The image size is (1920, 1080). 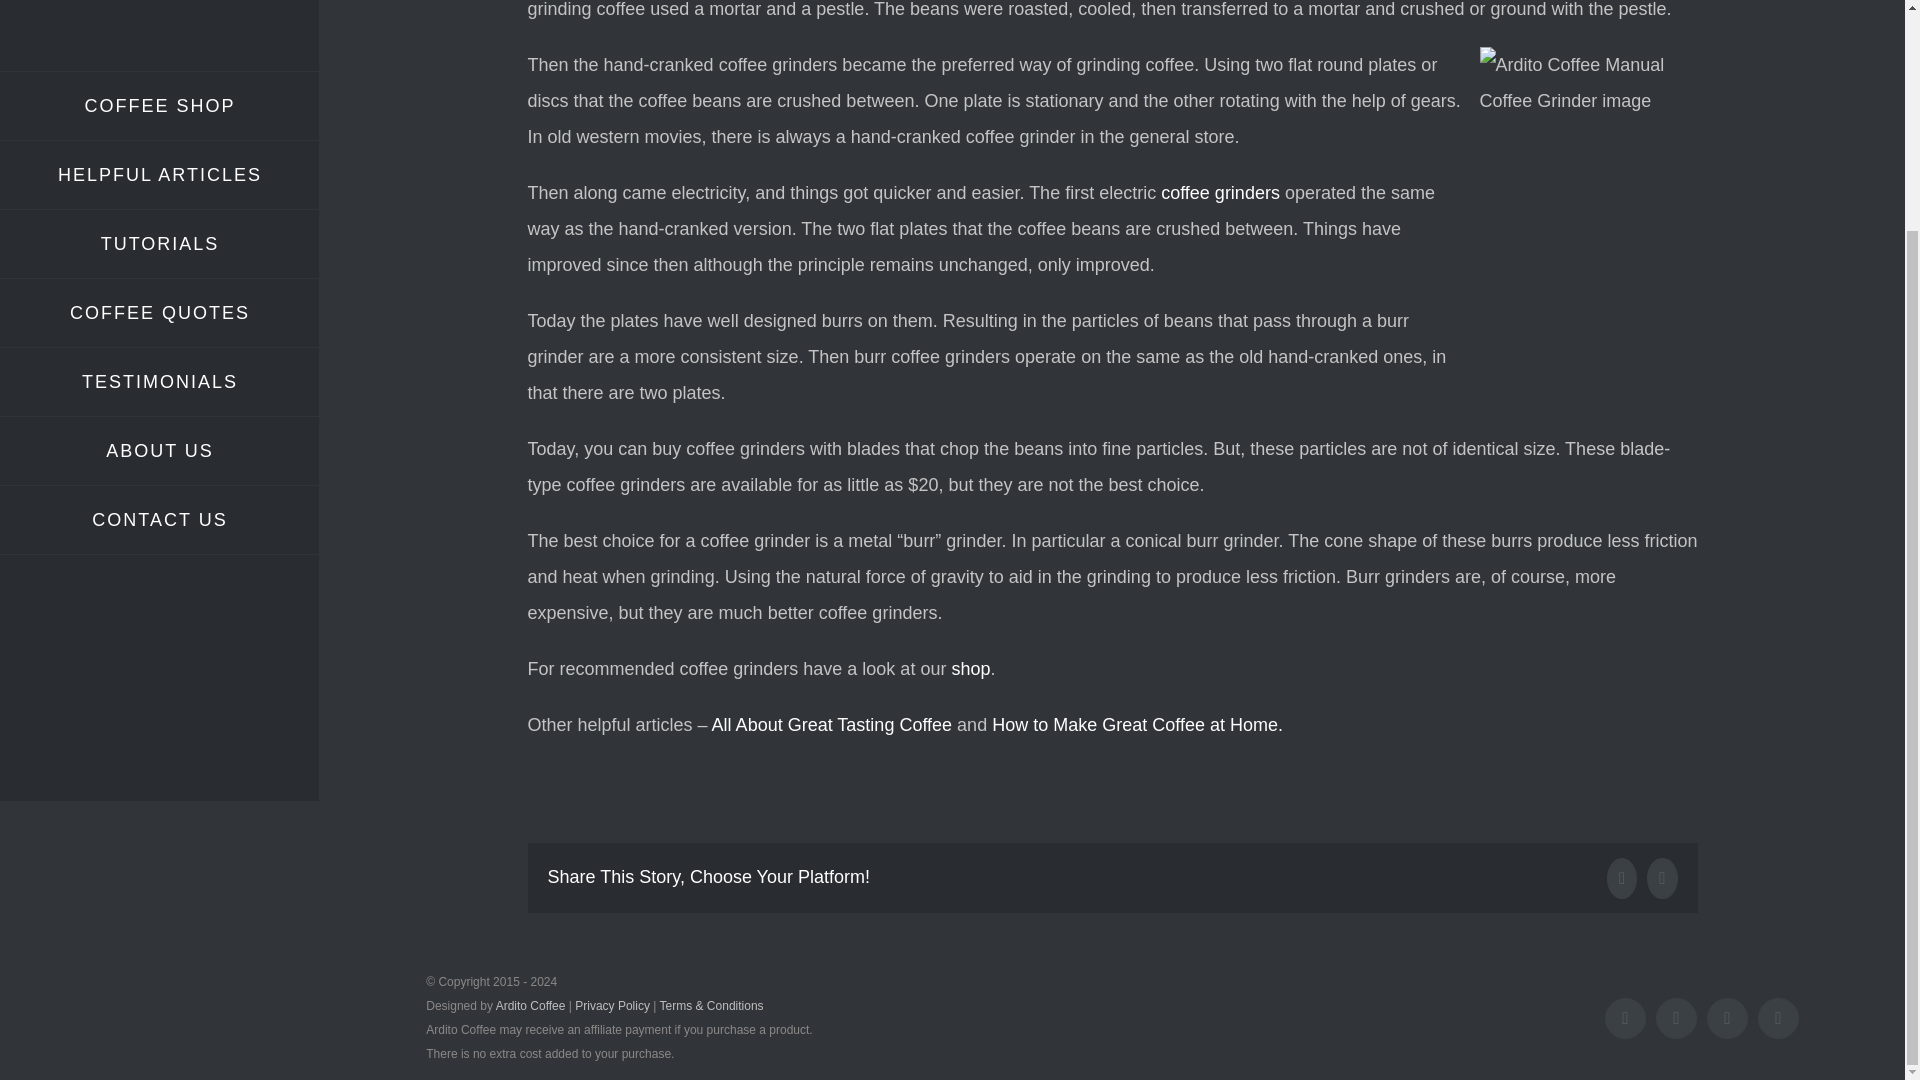 What do you see at coordinates (1662, 878) in the screenshot?
I see `Pinterest` at bounding box center [1662, 878].